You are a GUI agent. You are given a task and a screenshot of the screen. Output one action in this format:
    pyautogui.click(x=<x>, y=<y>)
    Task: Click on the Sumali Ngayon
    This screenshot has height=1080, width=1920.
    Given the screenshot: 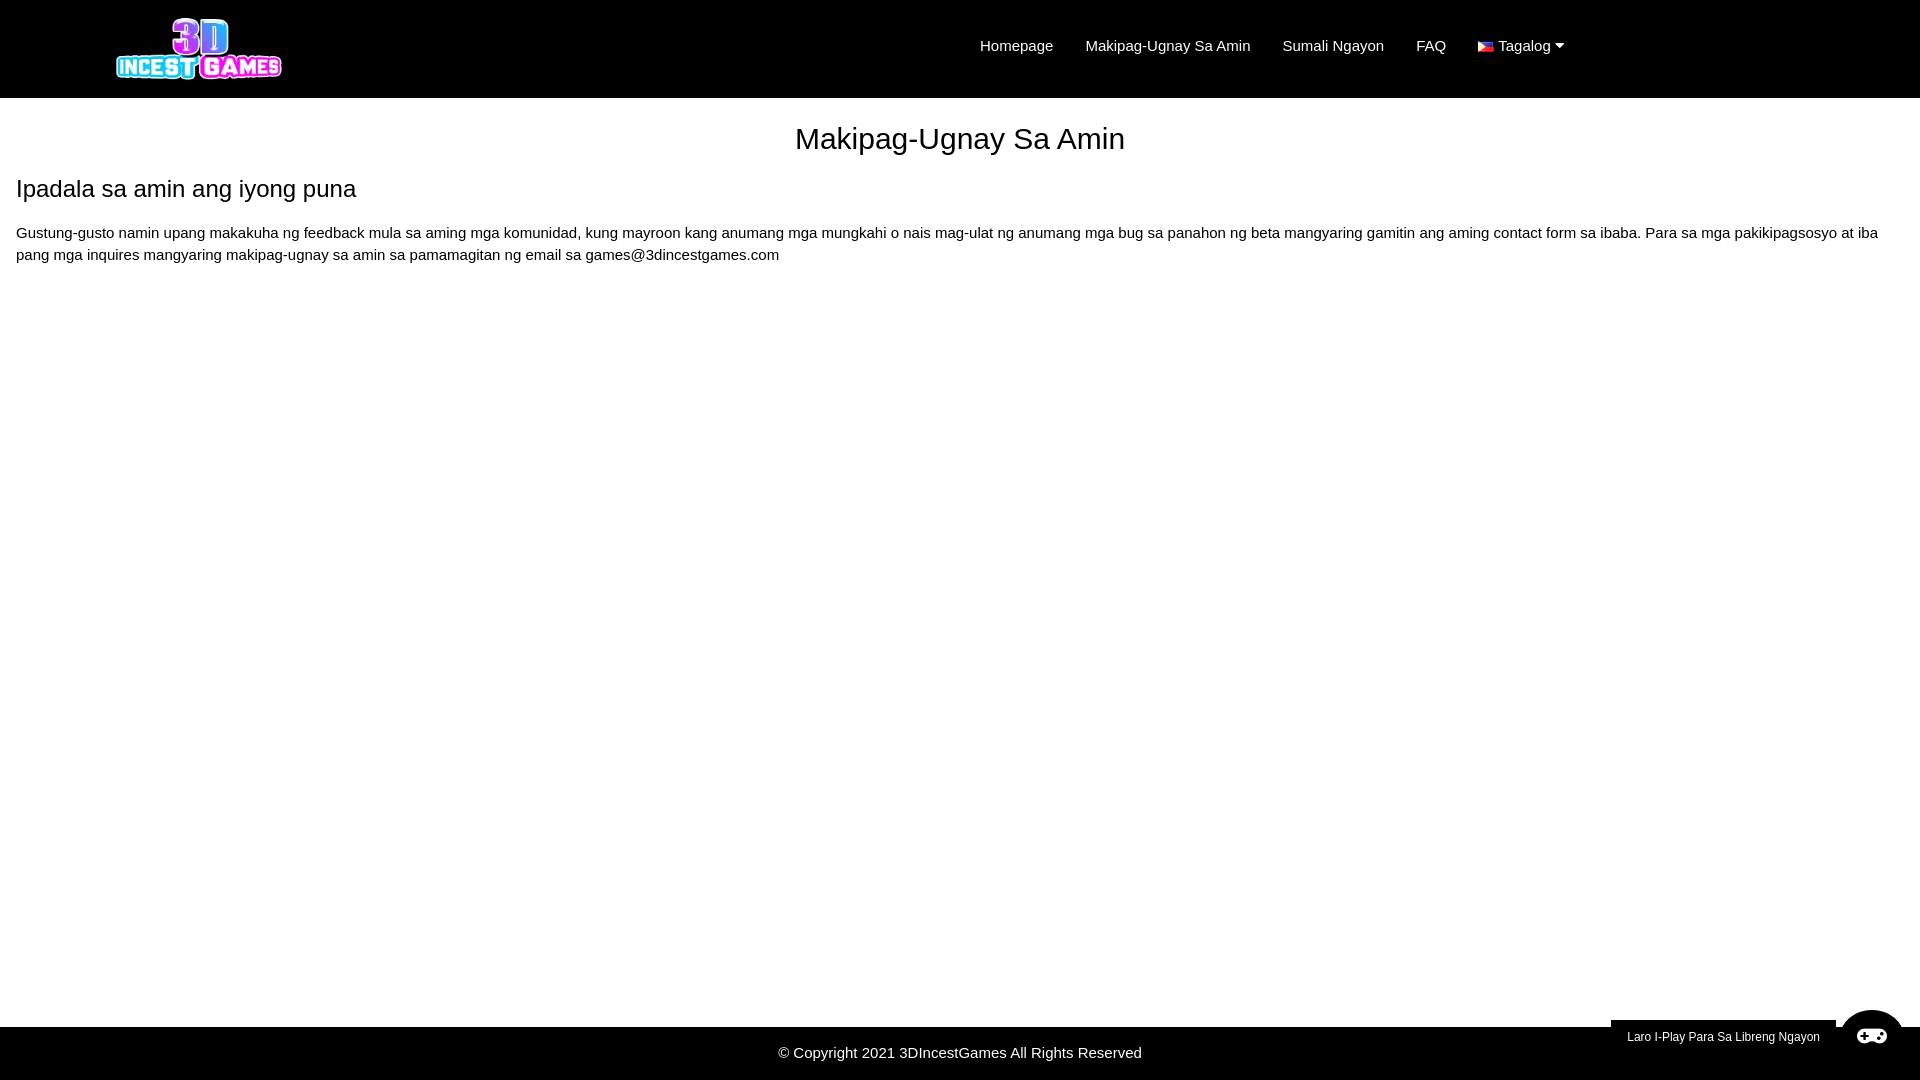 What is the action you would take?
    pyautogui.click(x=1333, y=46)
    